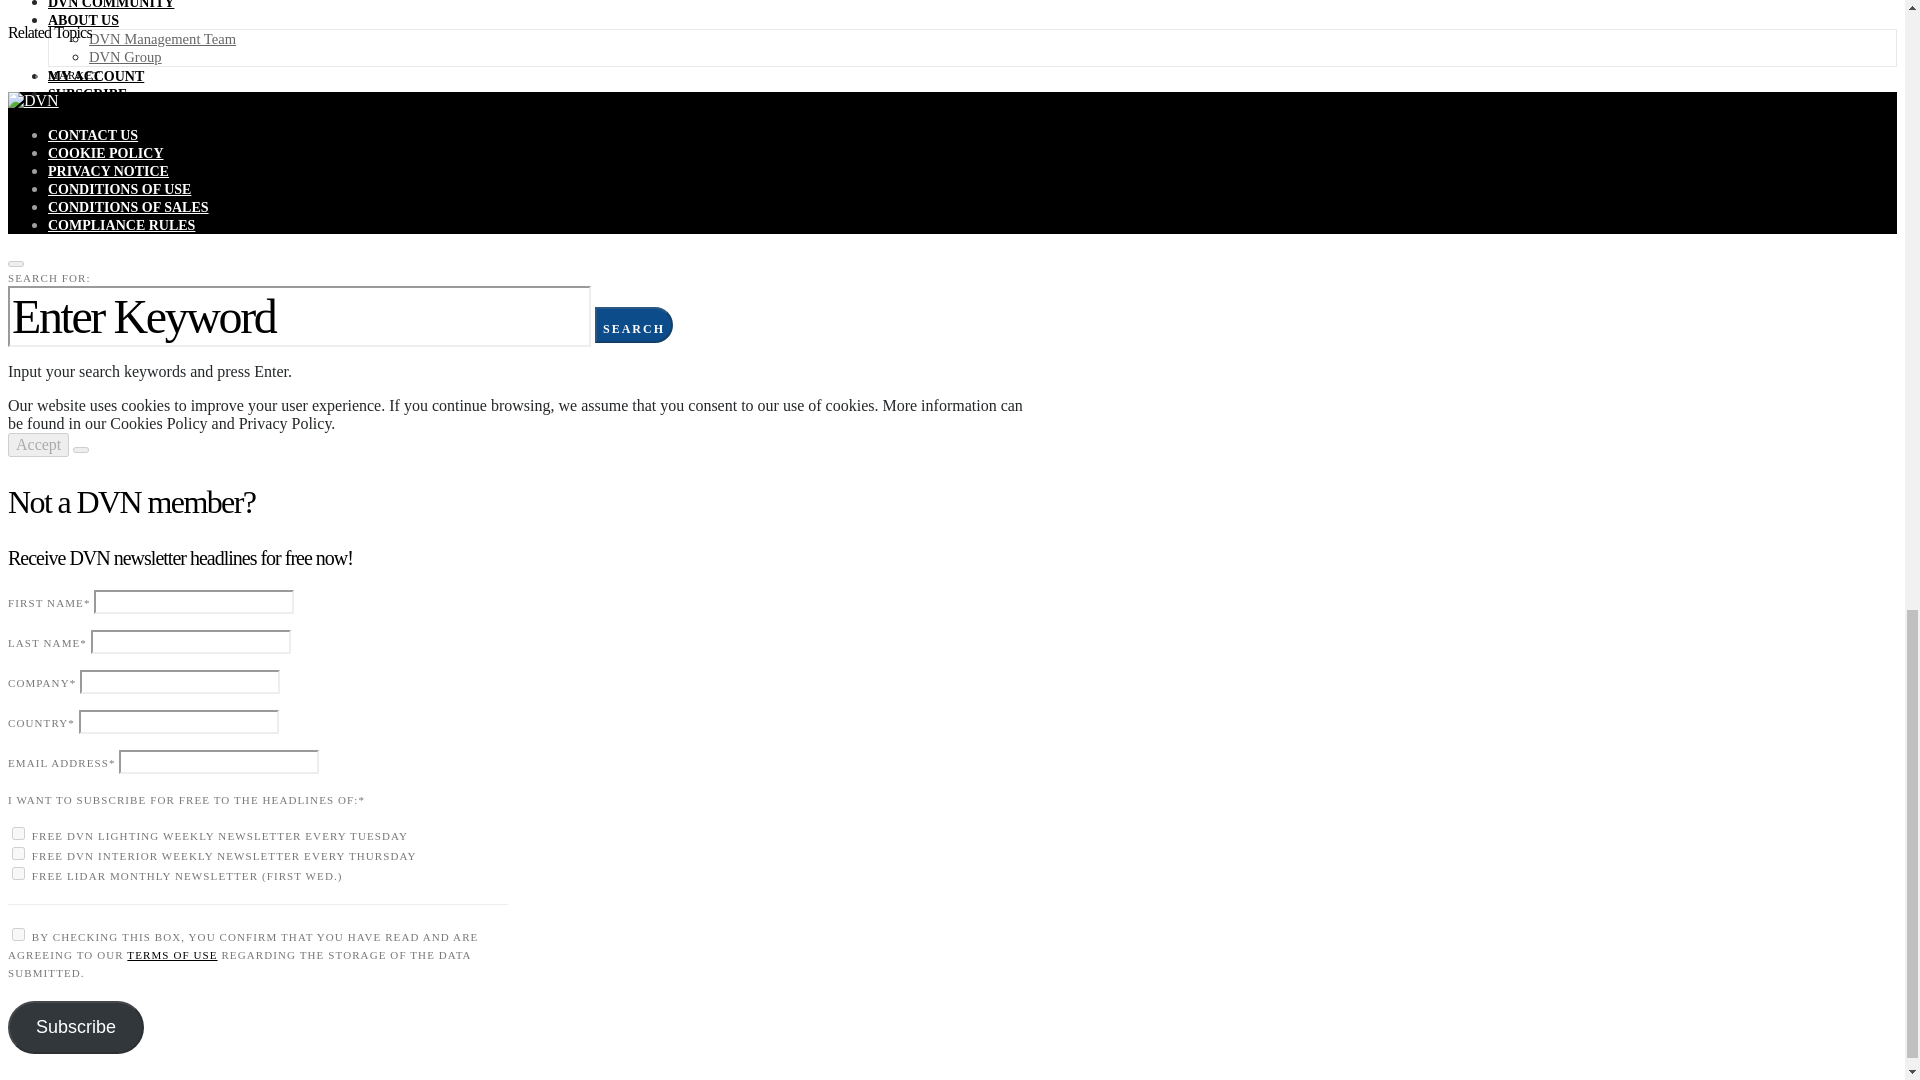  Describe the element at coordinates (18, 834) in the screenshot. I see `13` at that location.